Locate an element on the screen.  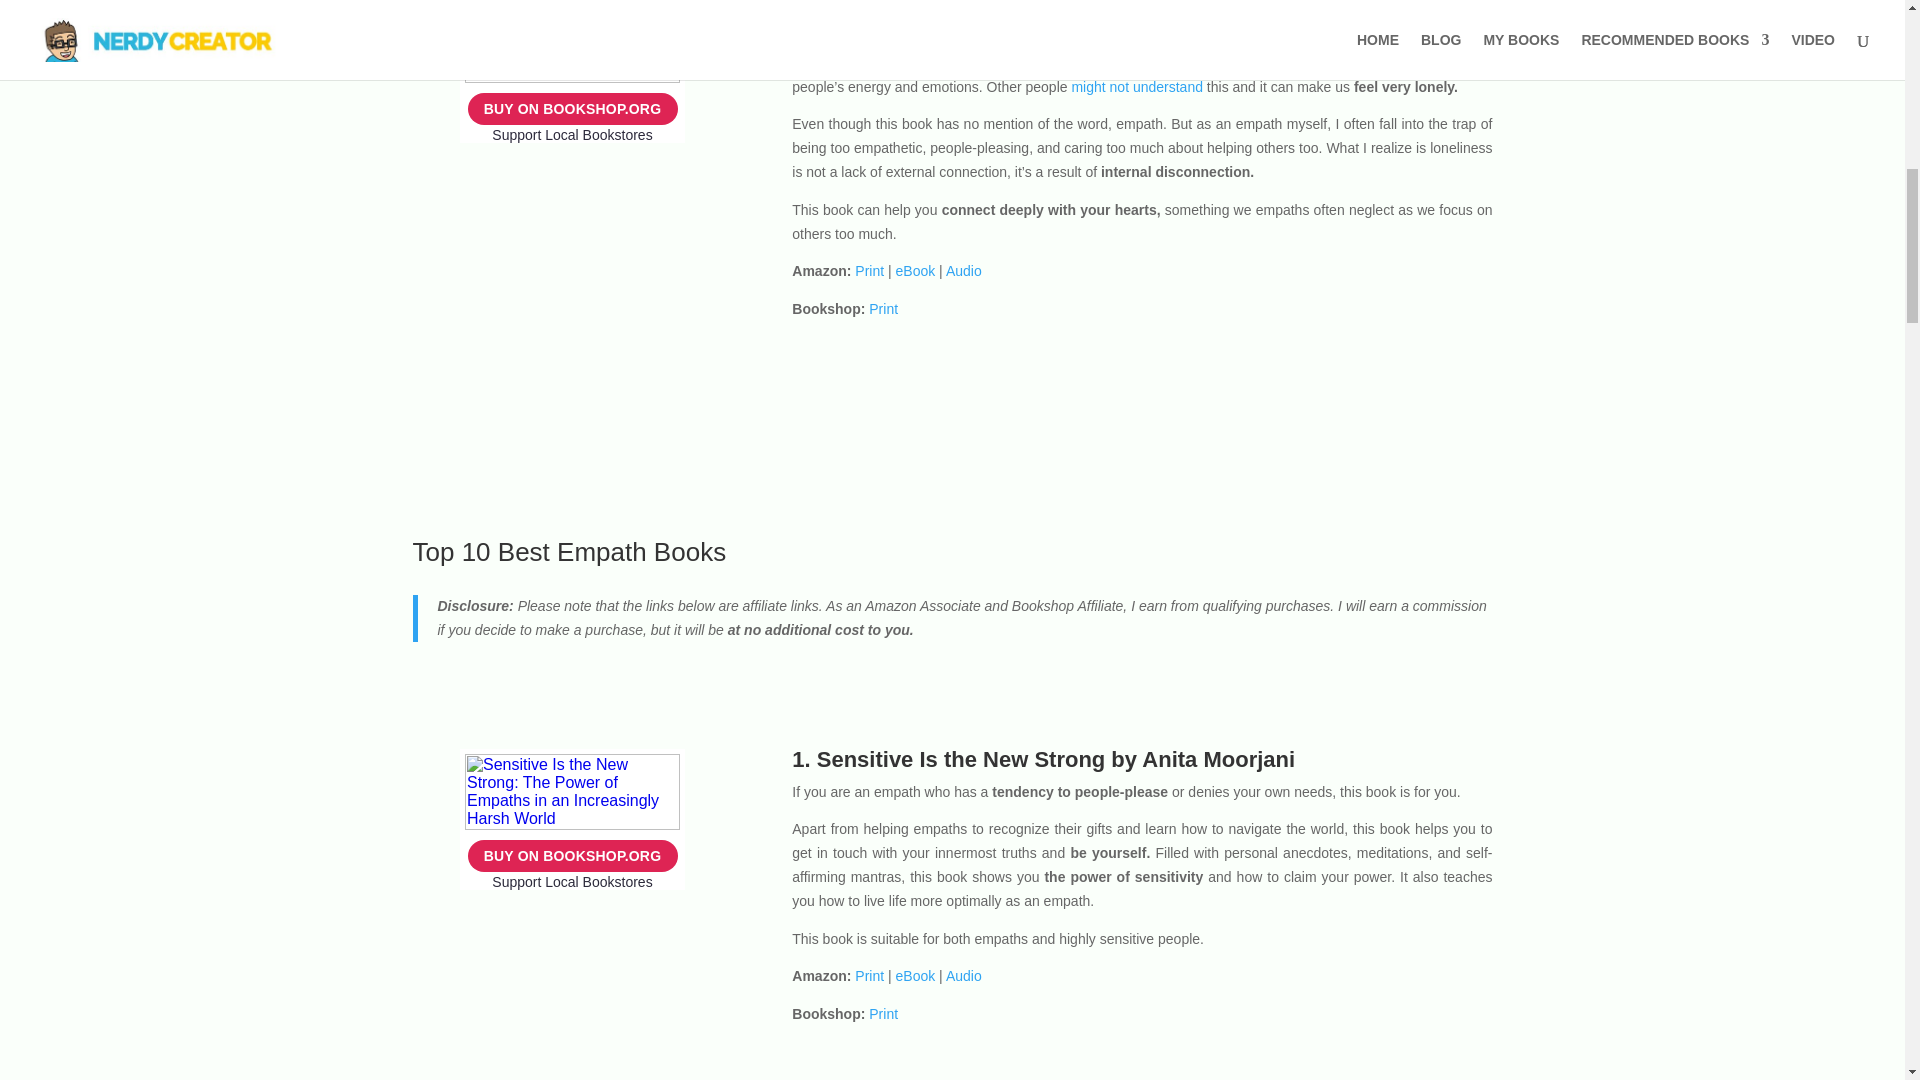
Print is located at coordinates (868, 975).